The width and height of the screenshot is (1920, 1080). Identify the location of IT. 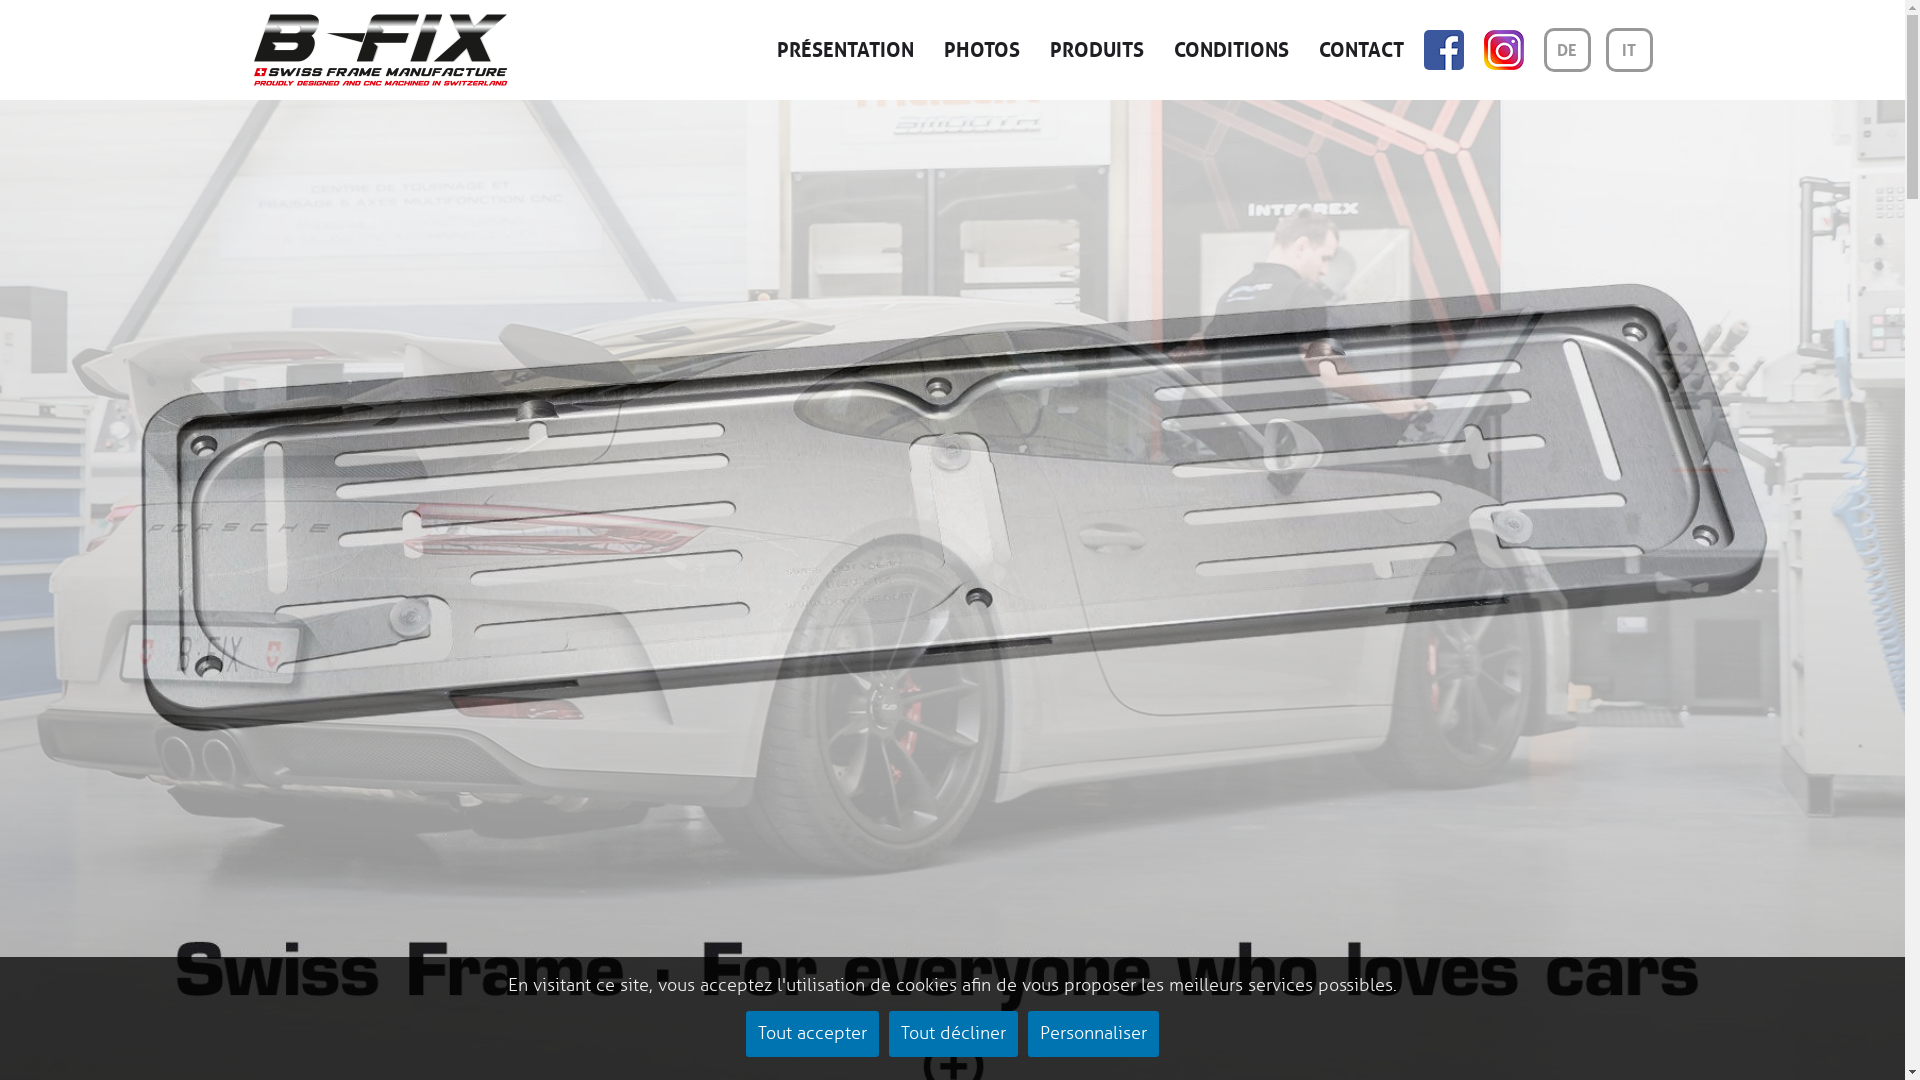
(1630, 50).